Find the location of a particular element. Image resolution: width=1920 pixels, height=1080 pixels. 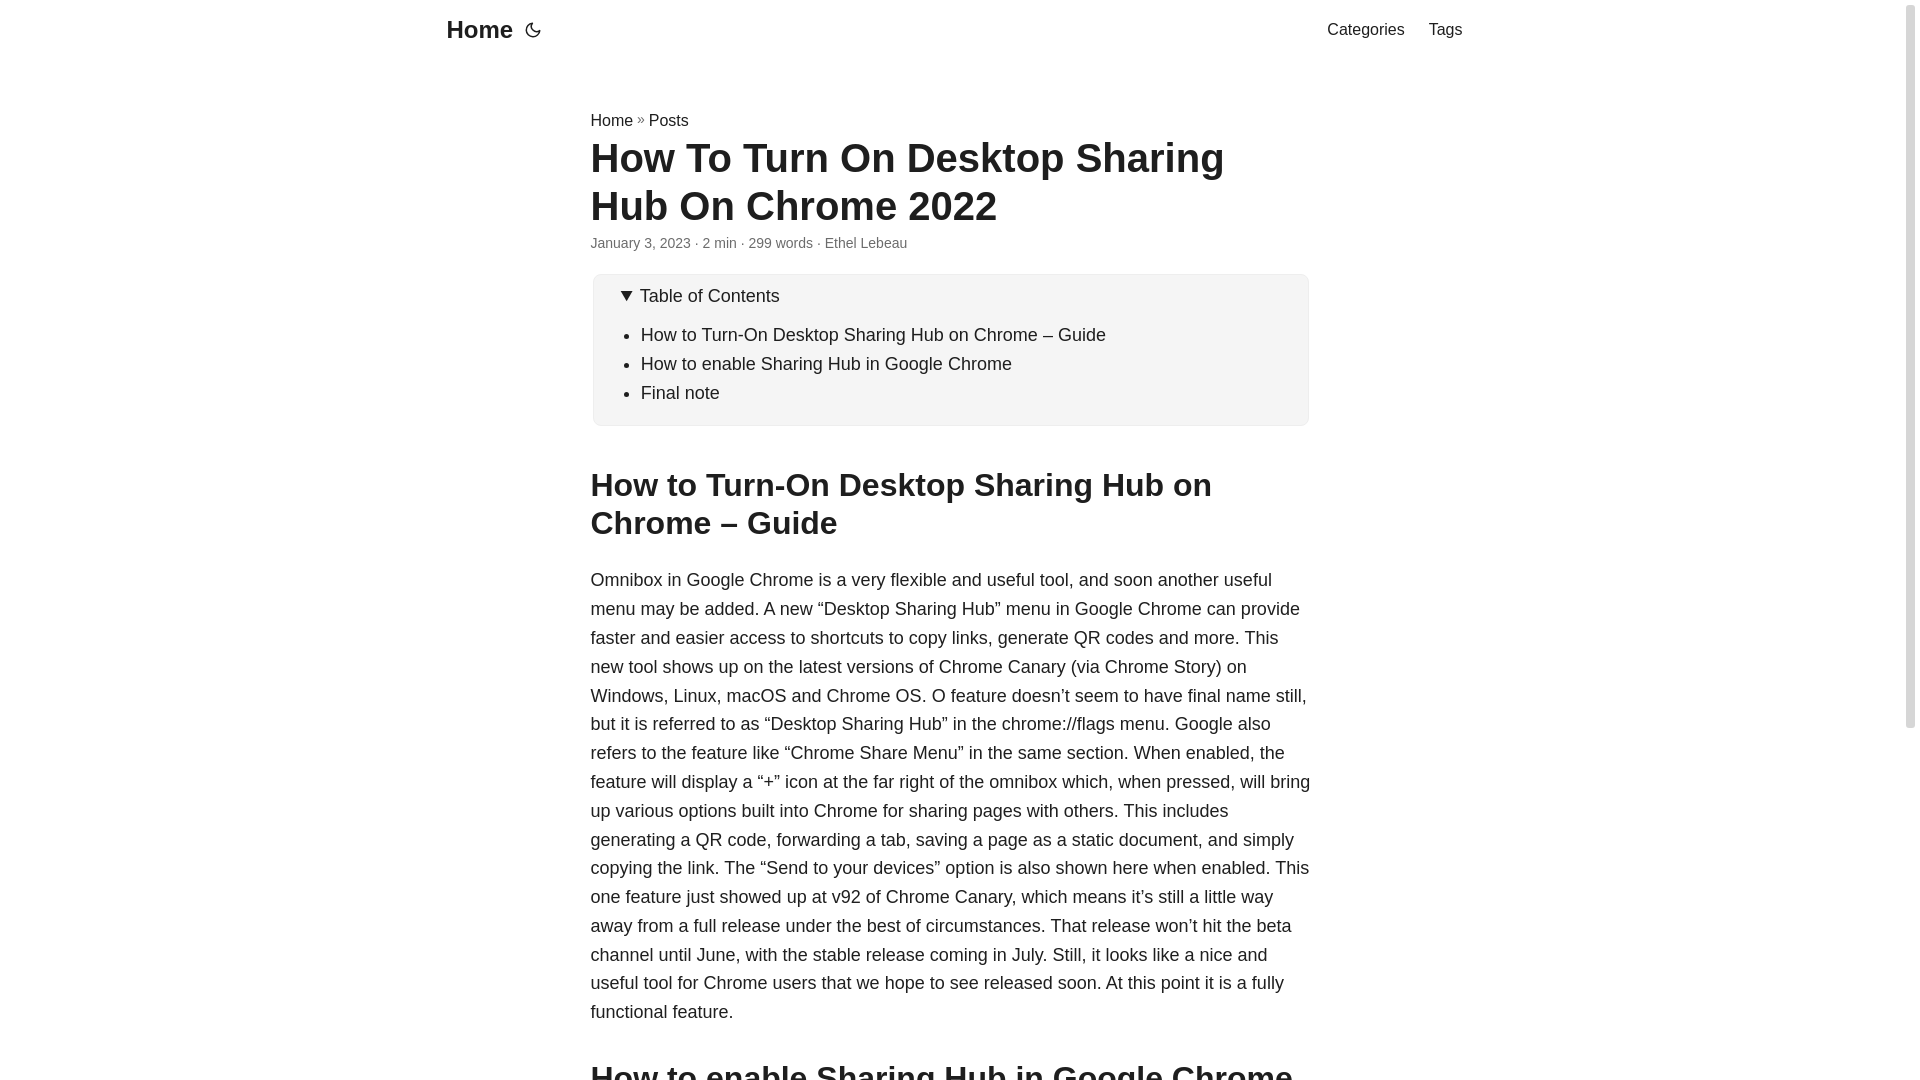

Categories is located at coordinates (1364, 30).